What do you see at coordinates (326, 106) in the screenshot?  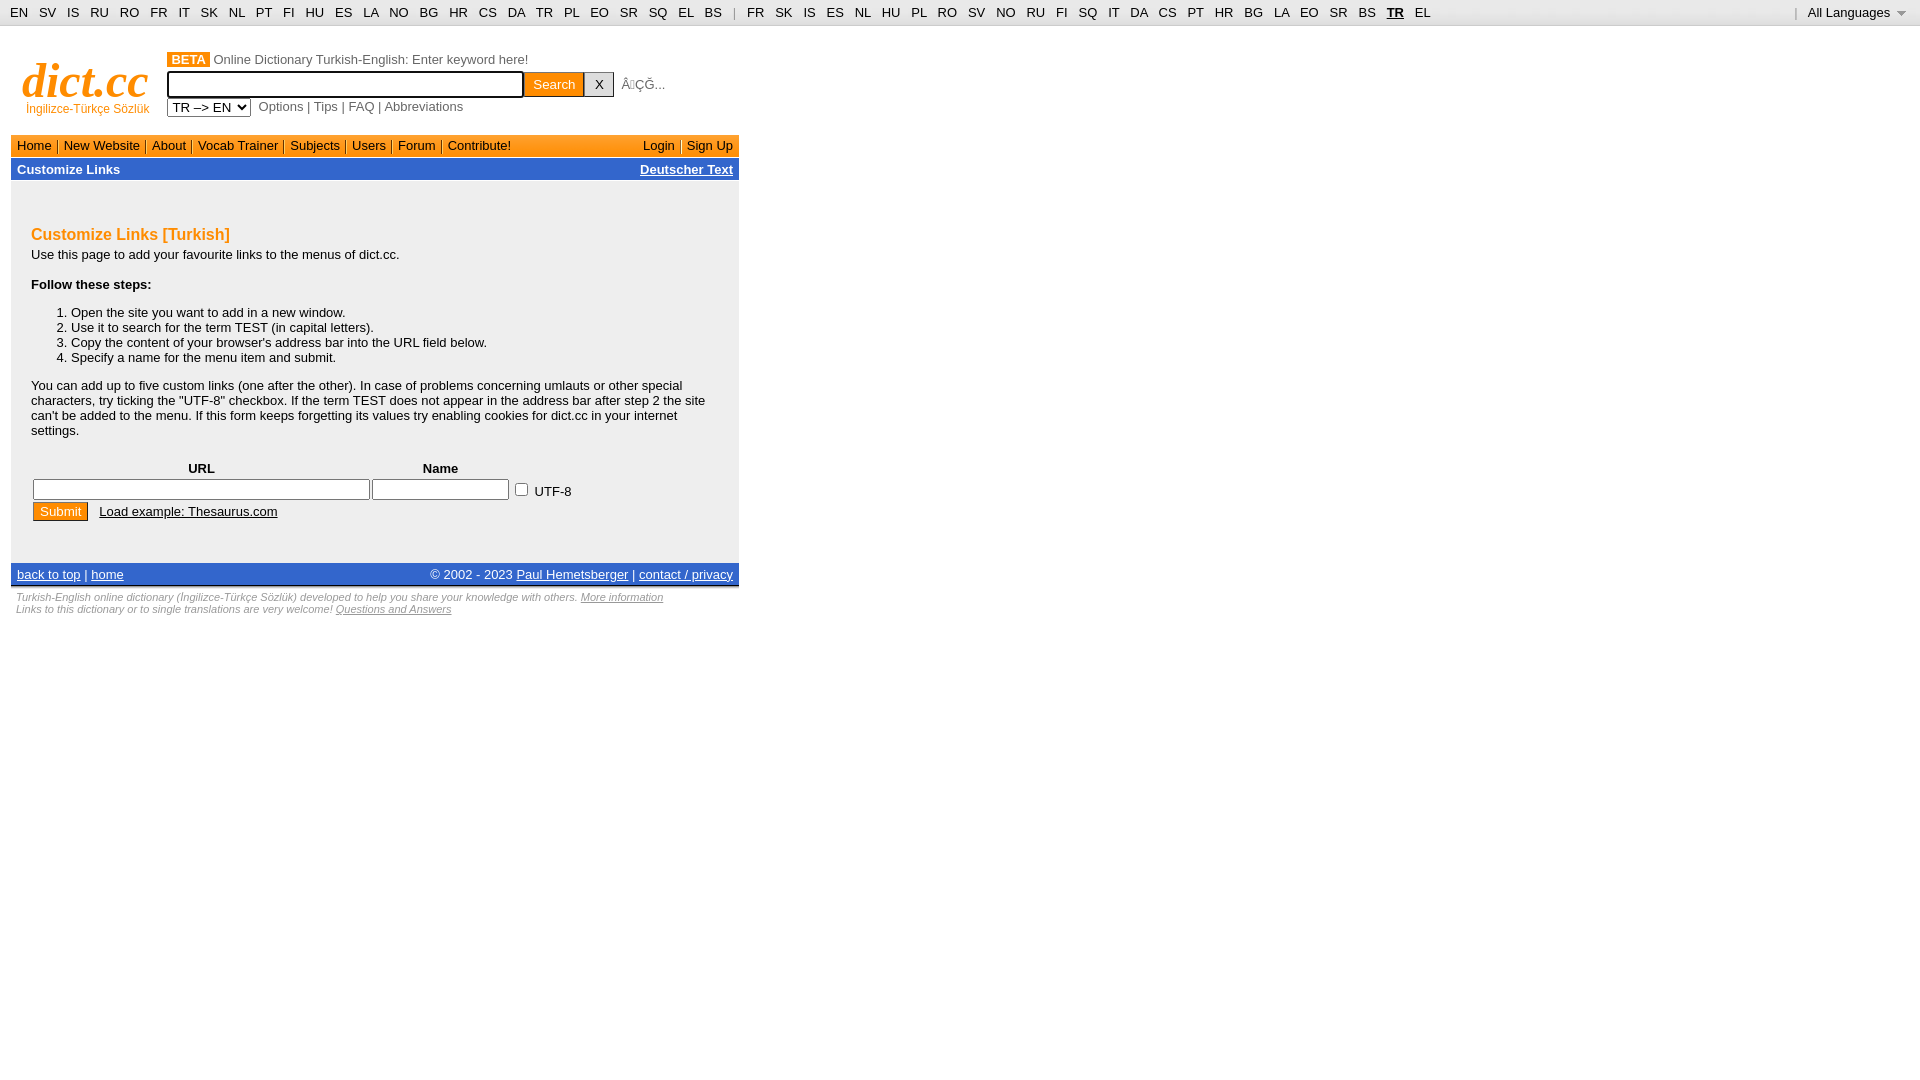 I see `Tips` at bounding box center [326, 106].